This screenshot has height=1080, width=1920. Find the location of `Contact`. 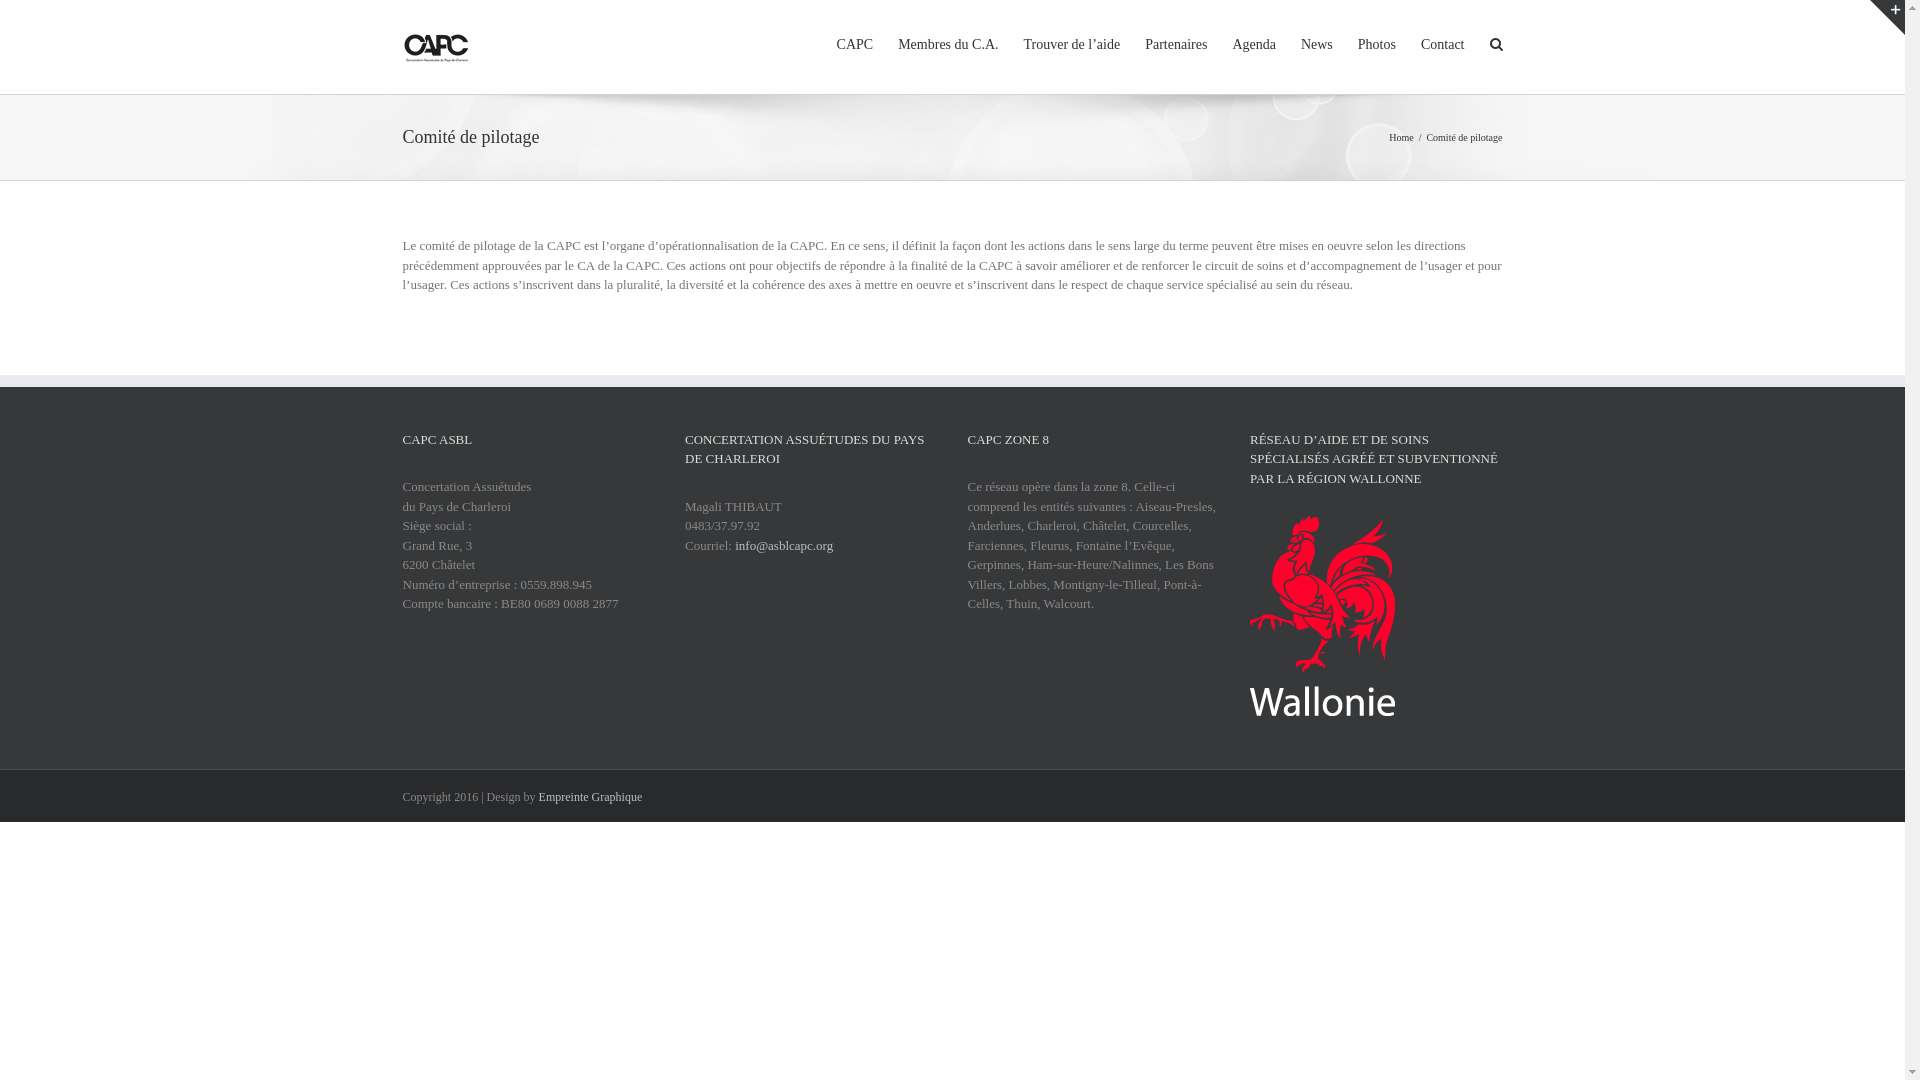

Contact is located at coordinates (1443, 43).